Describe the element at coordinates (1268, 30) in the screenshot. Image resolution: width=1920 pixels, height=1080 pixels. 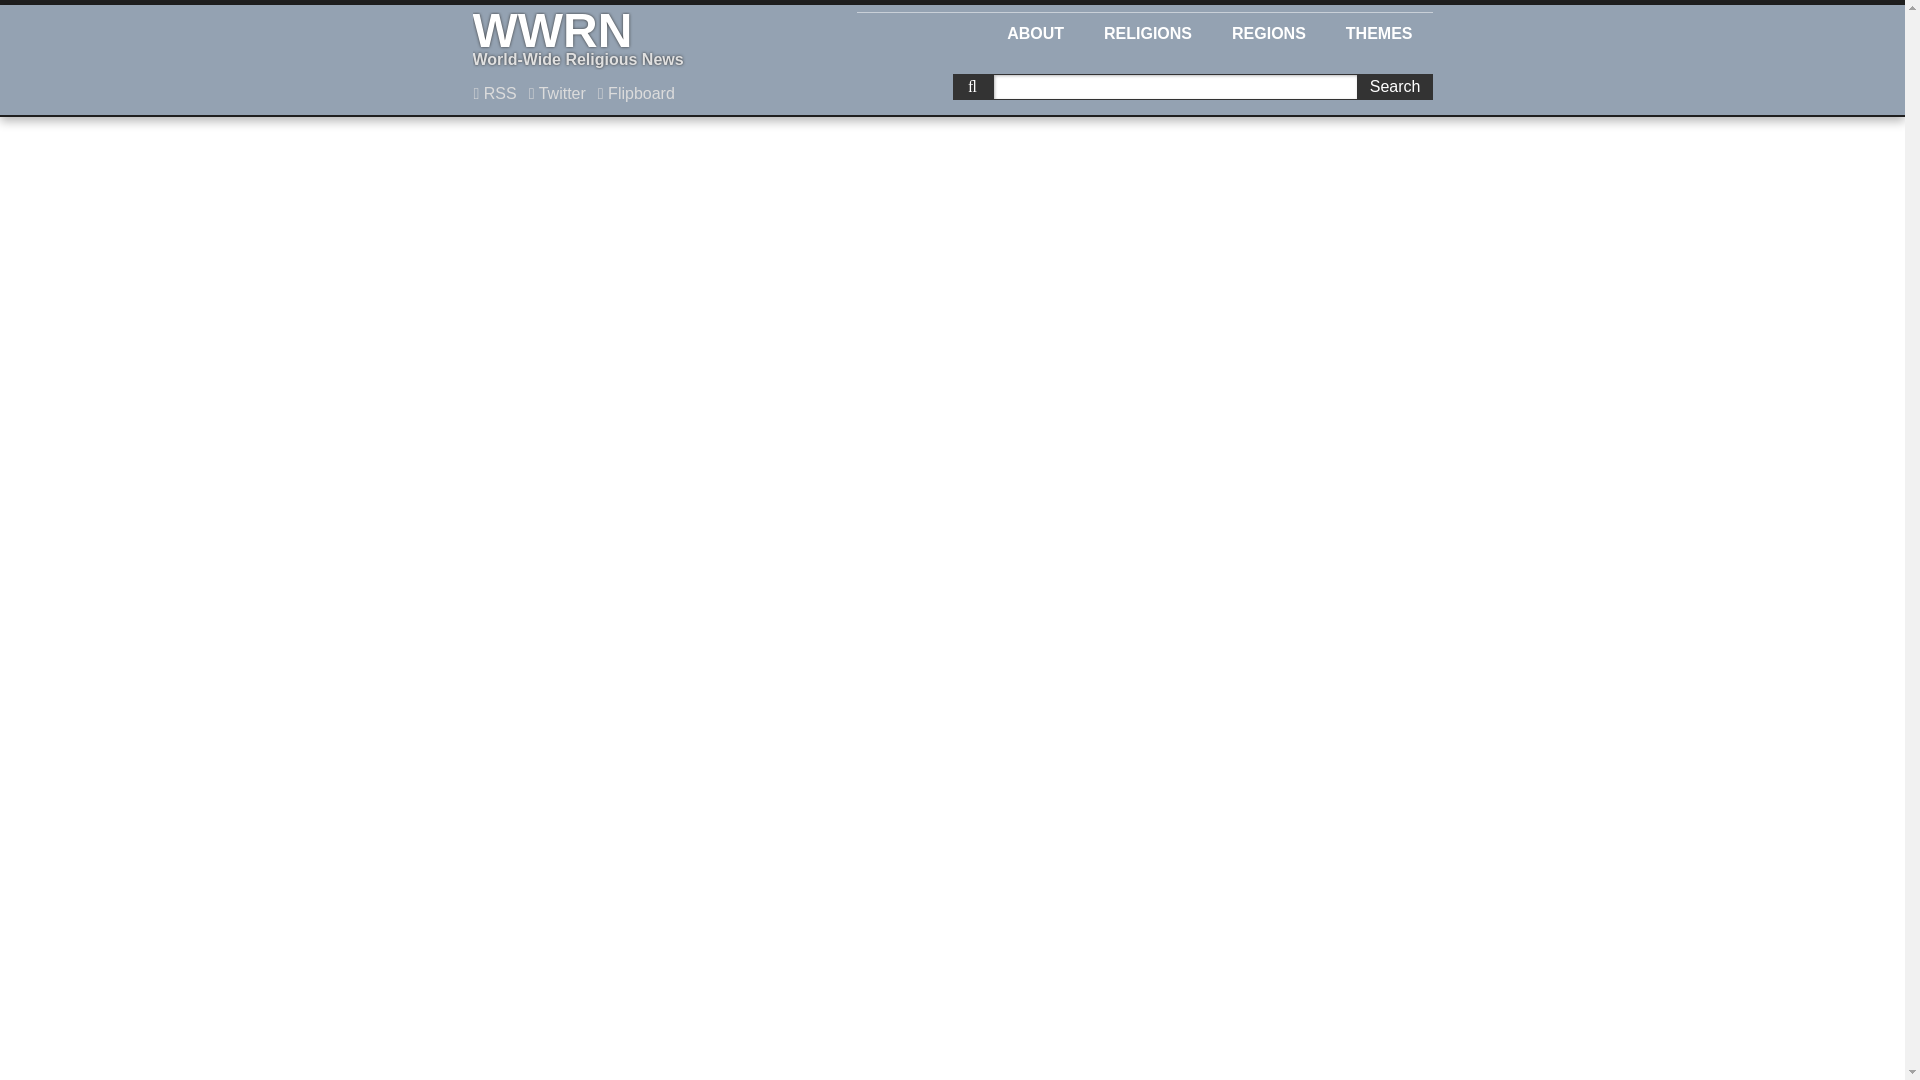
I see `THEMES` at that location.